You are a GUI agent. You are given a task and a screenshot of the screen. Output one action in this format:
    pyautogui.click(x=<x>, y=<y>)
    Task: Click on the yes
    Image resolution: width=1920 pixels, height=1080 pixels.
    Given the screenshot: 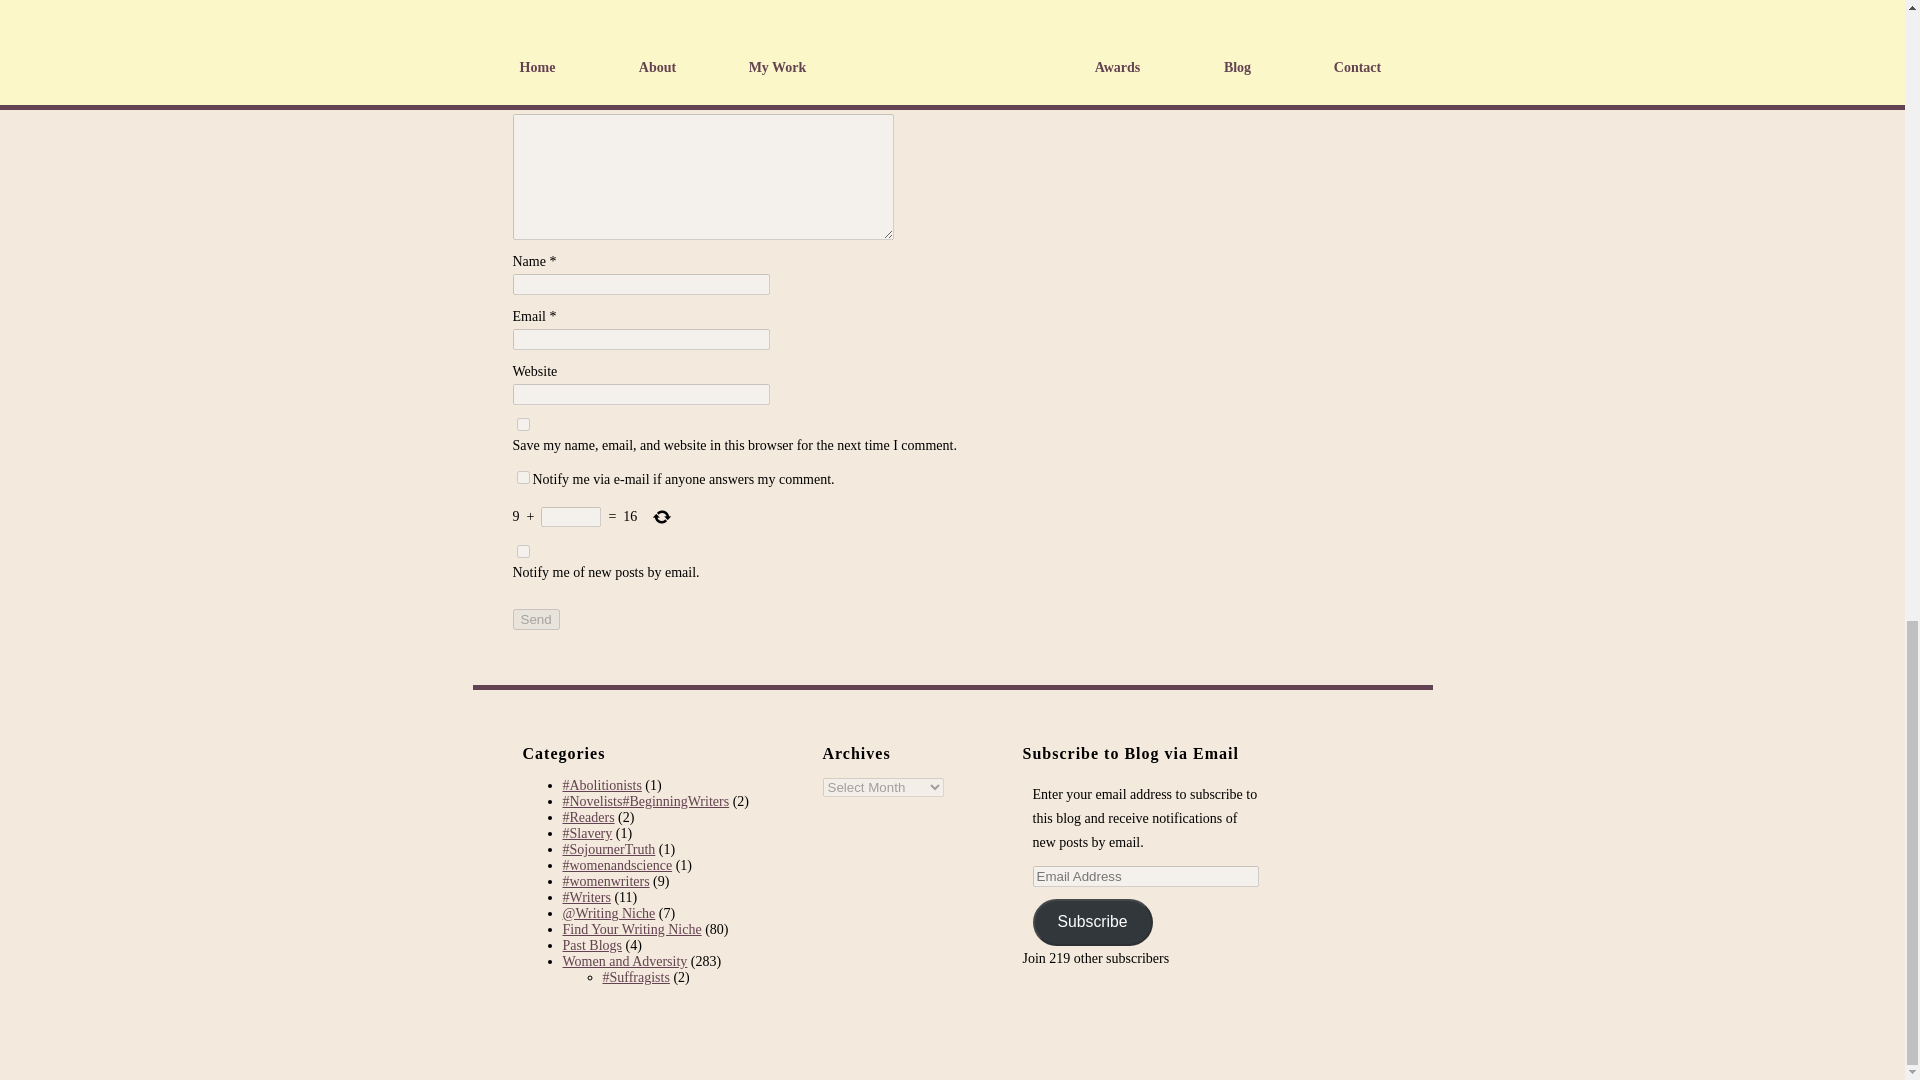 What is the action you would take?
    pyautogui.click(x=522, y=424)
    